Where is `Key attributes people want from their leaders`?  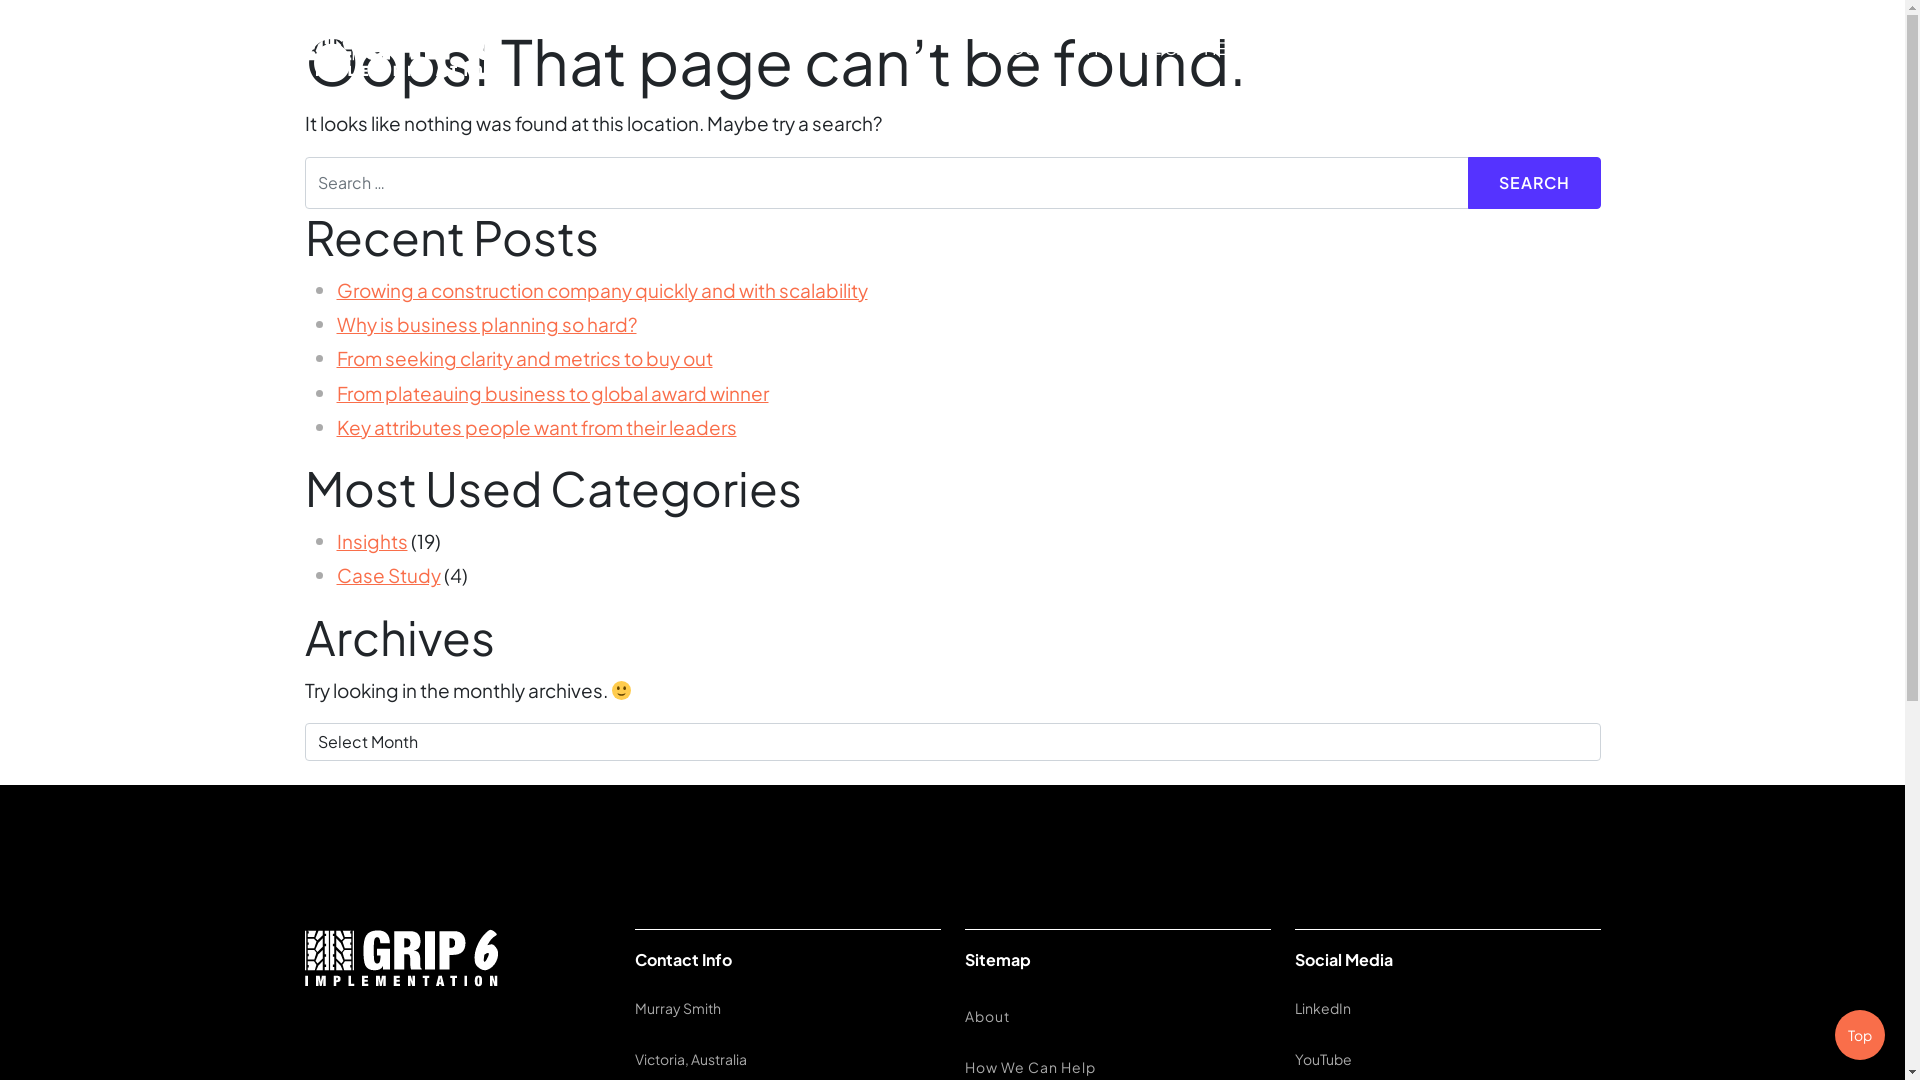
Key attributes people want from their leaders is located at coordinates (536, 427).